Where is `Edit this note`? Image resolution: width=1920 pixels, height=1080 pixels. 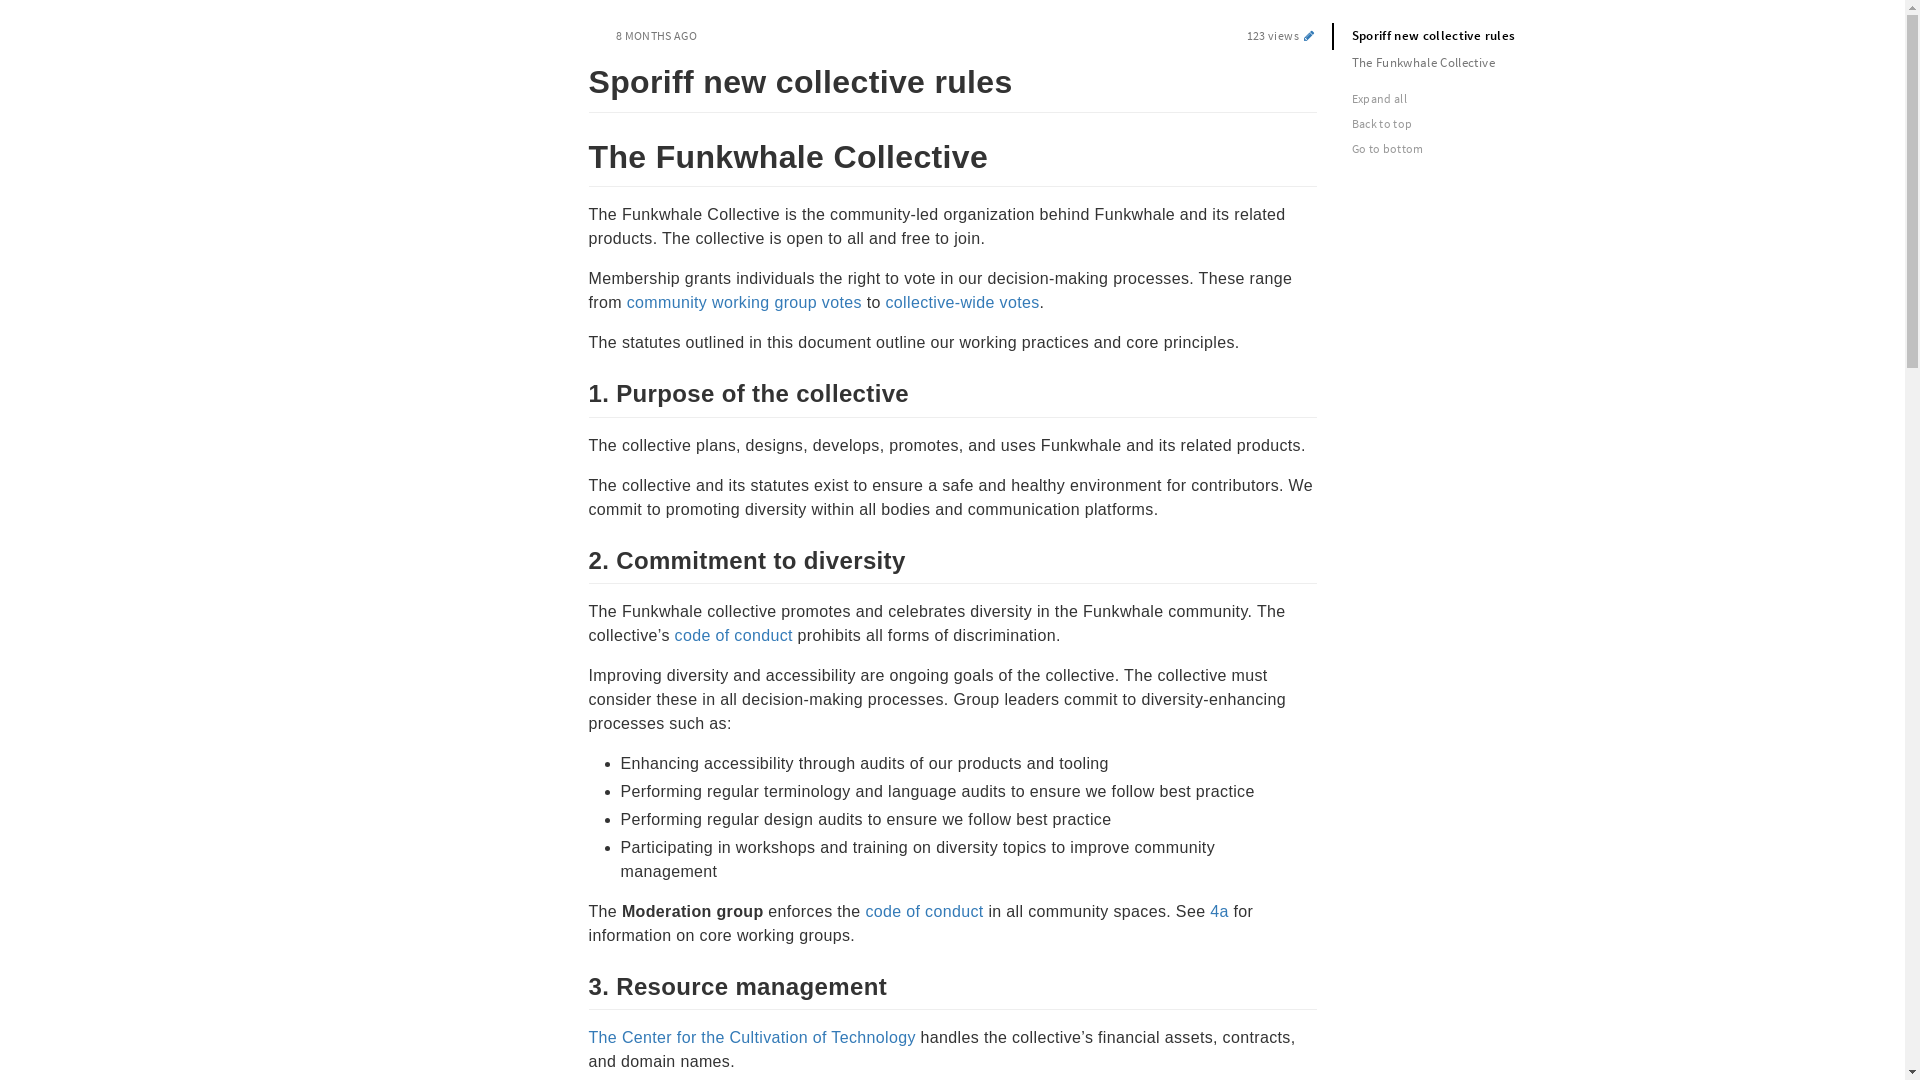 Edit this note is located at coordinates (1308, 36).